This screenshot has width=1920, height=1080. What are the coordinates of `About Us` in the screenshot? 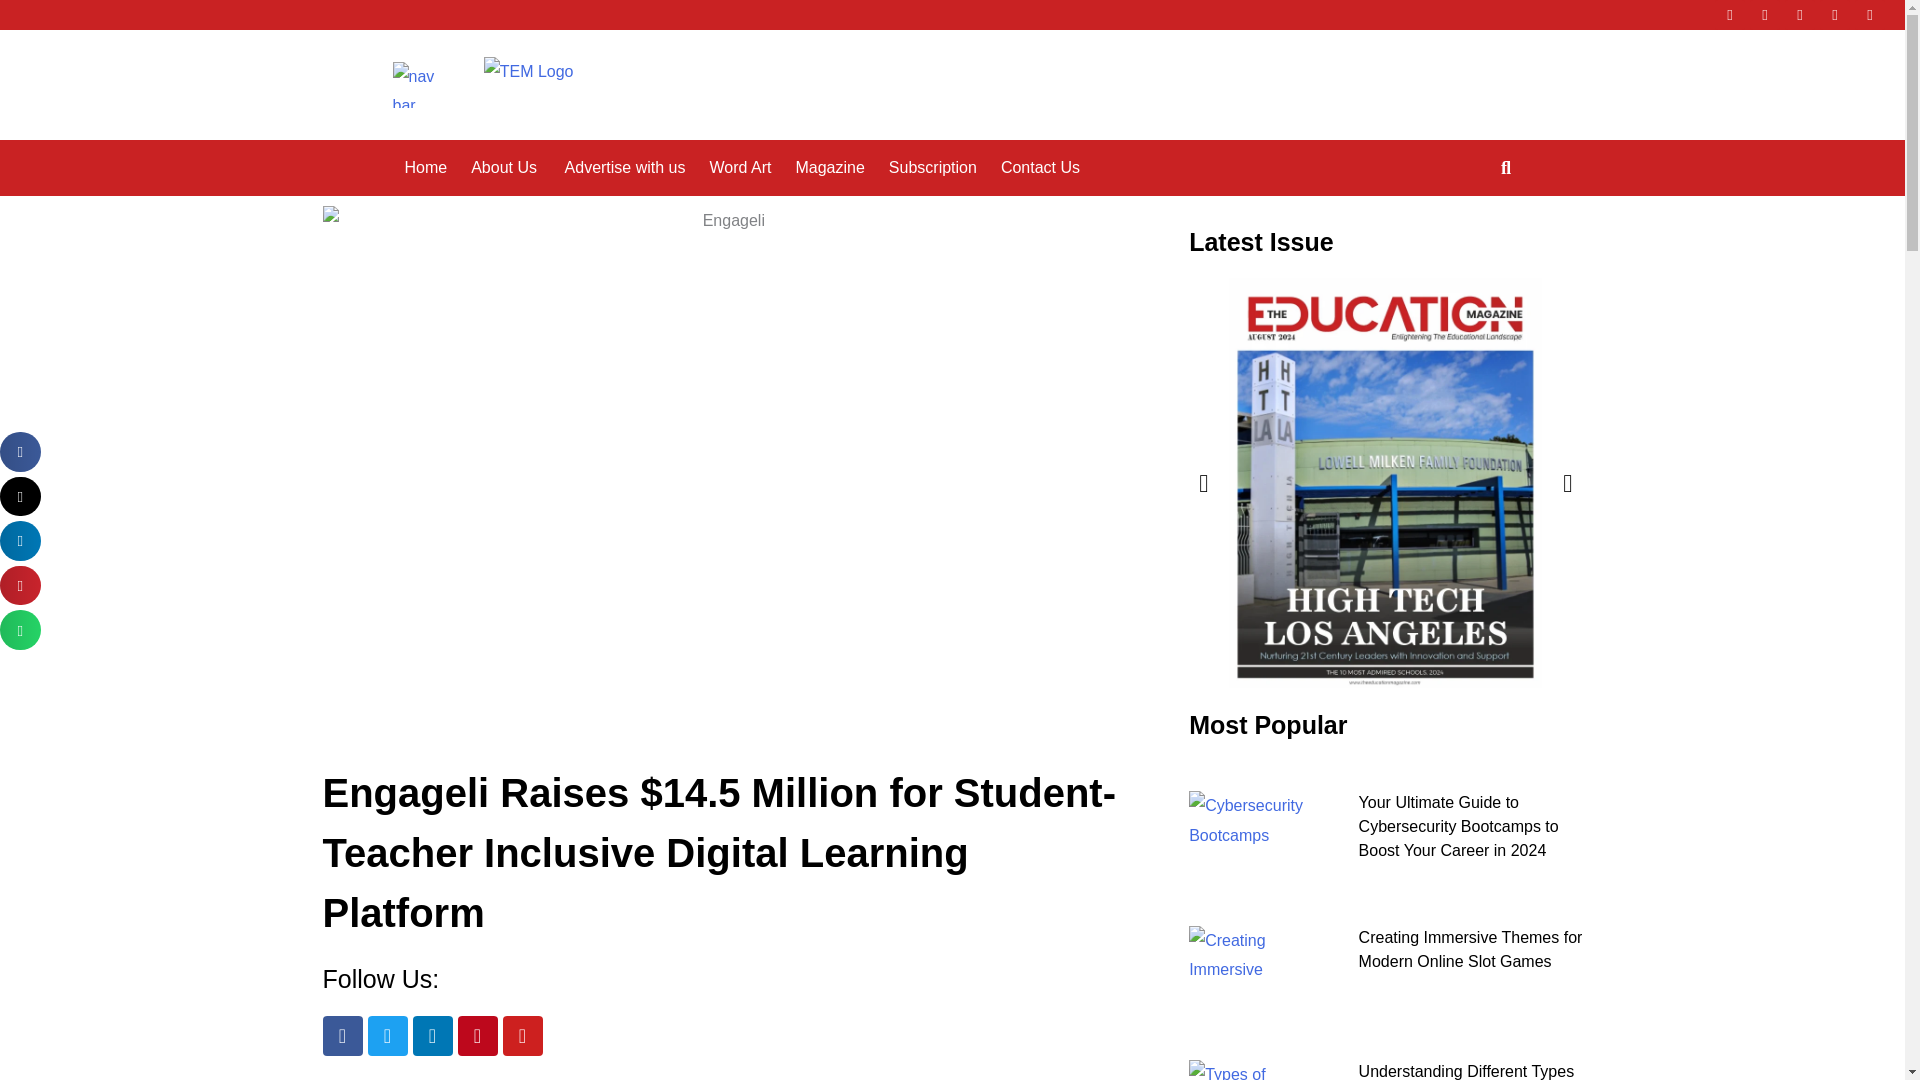 It's located at (504, 168).